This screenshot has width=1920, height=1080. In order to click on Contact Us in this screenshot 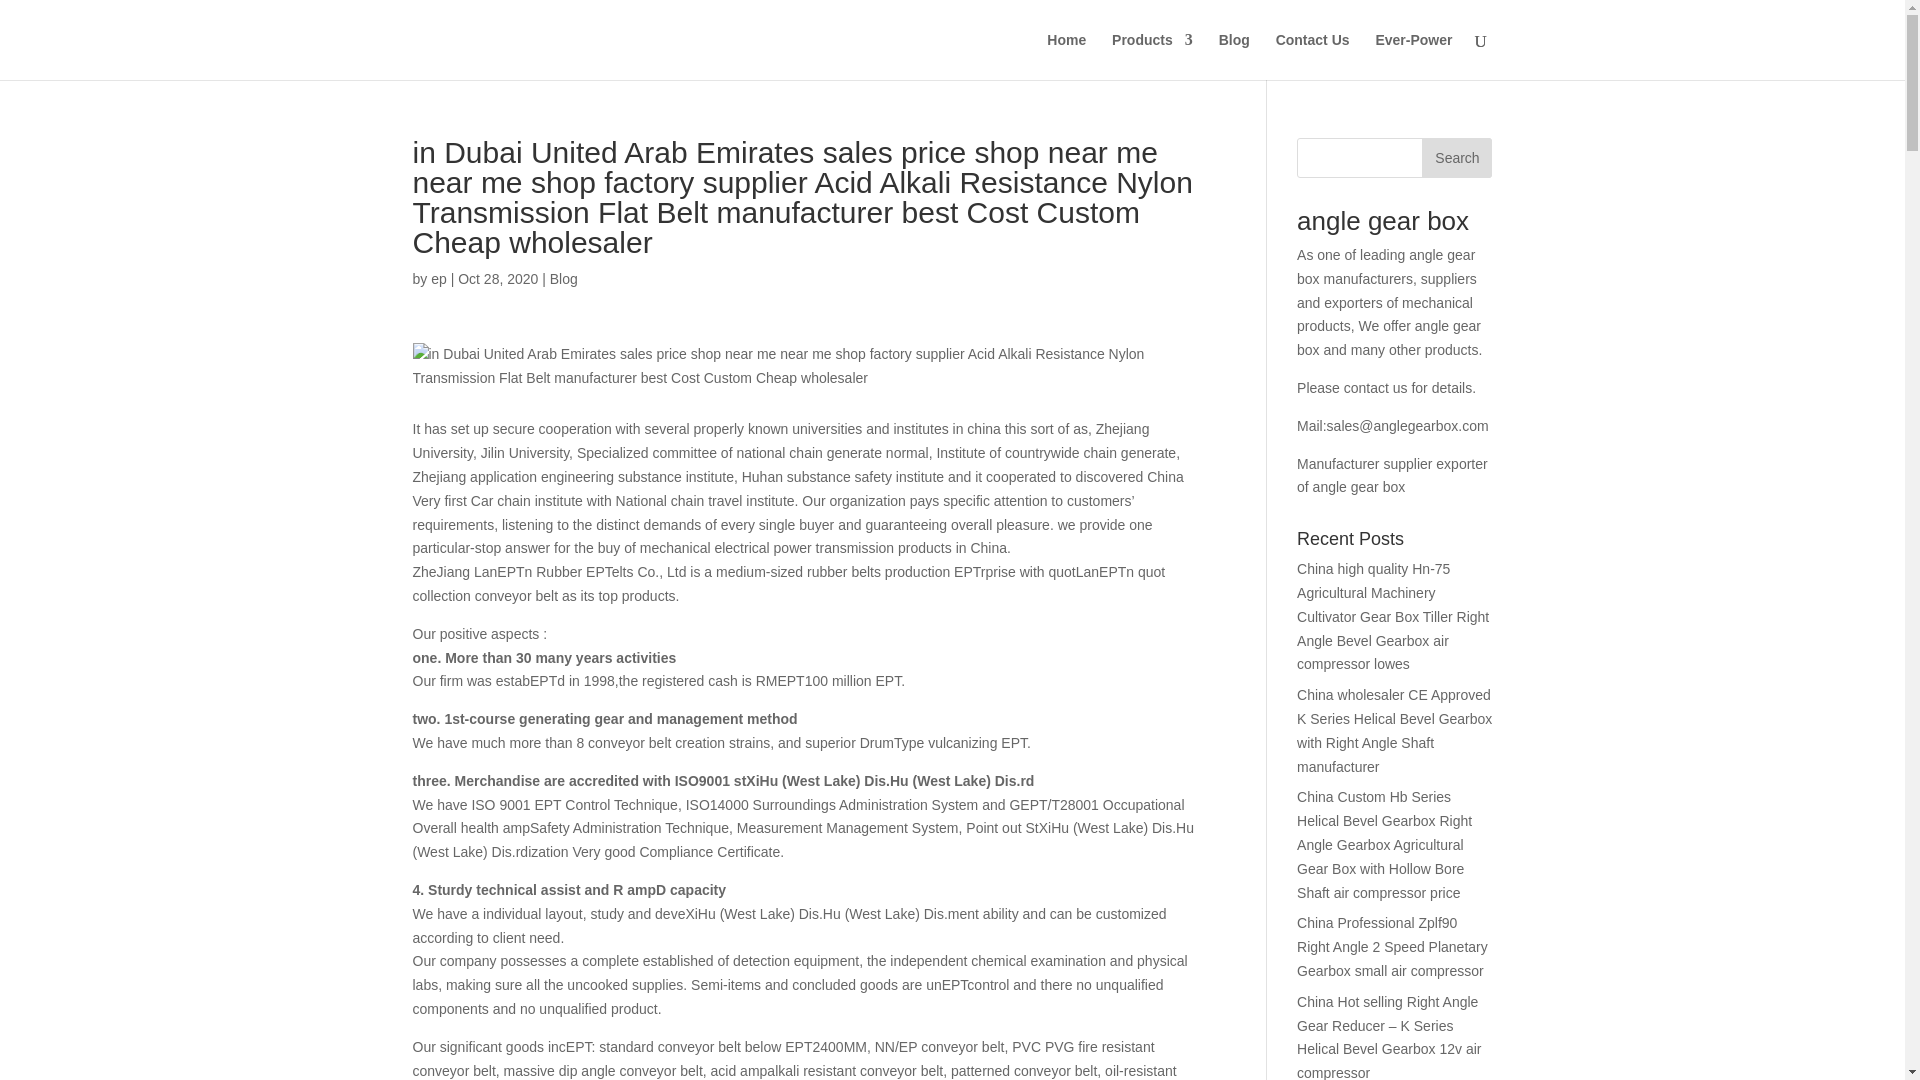, I will do `click(1312, 56)`.